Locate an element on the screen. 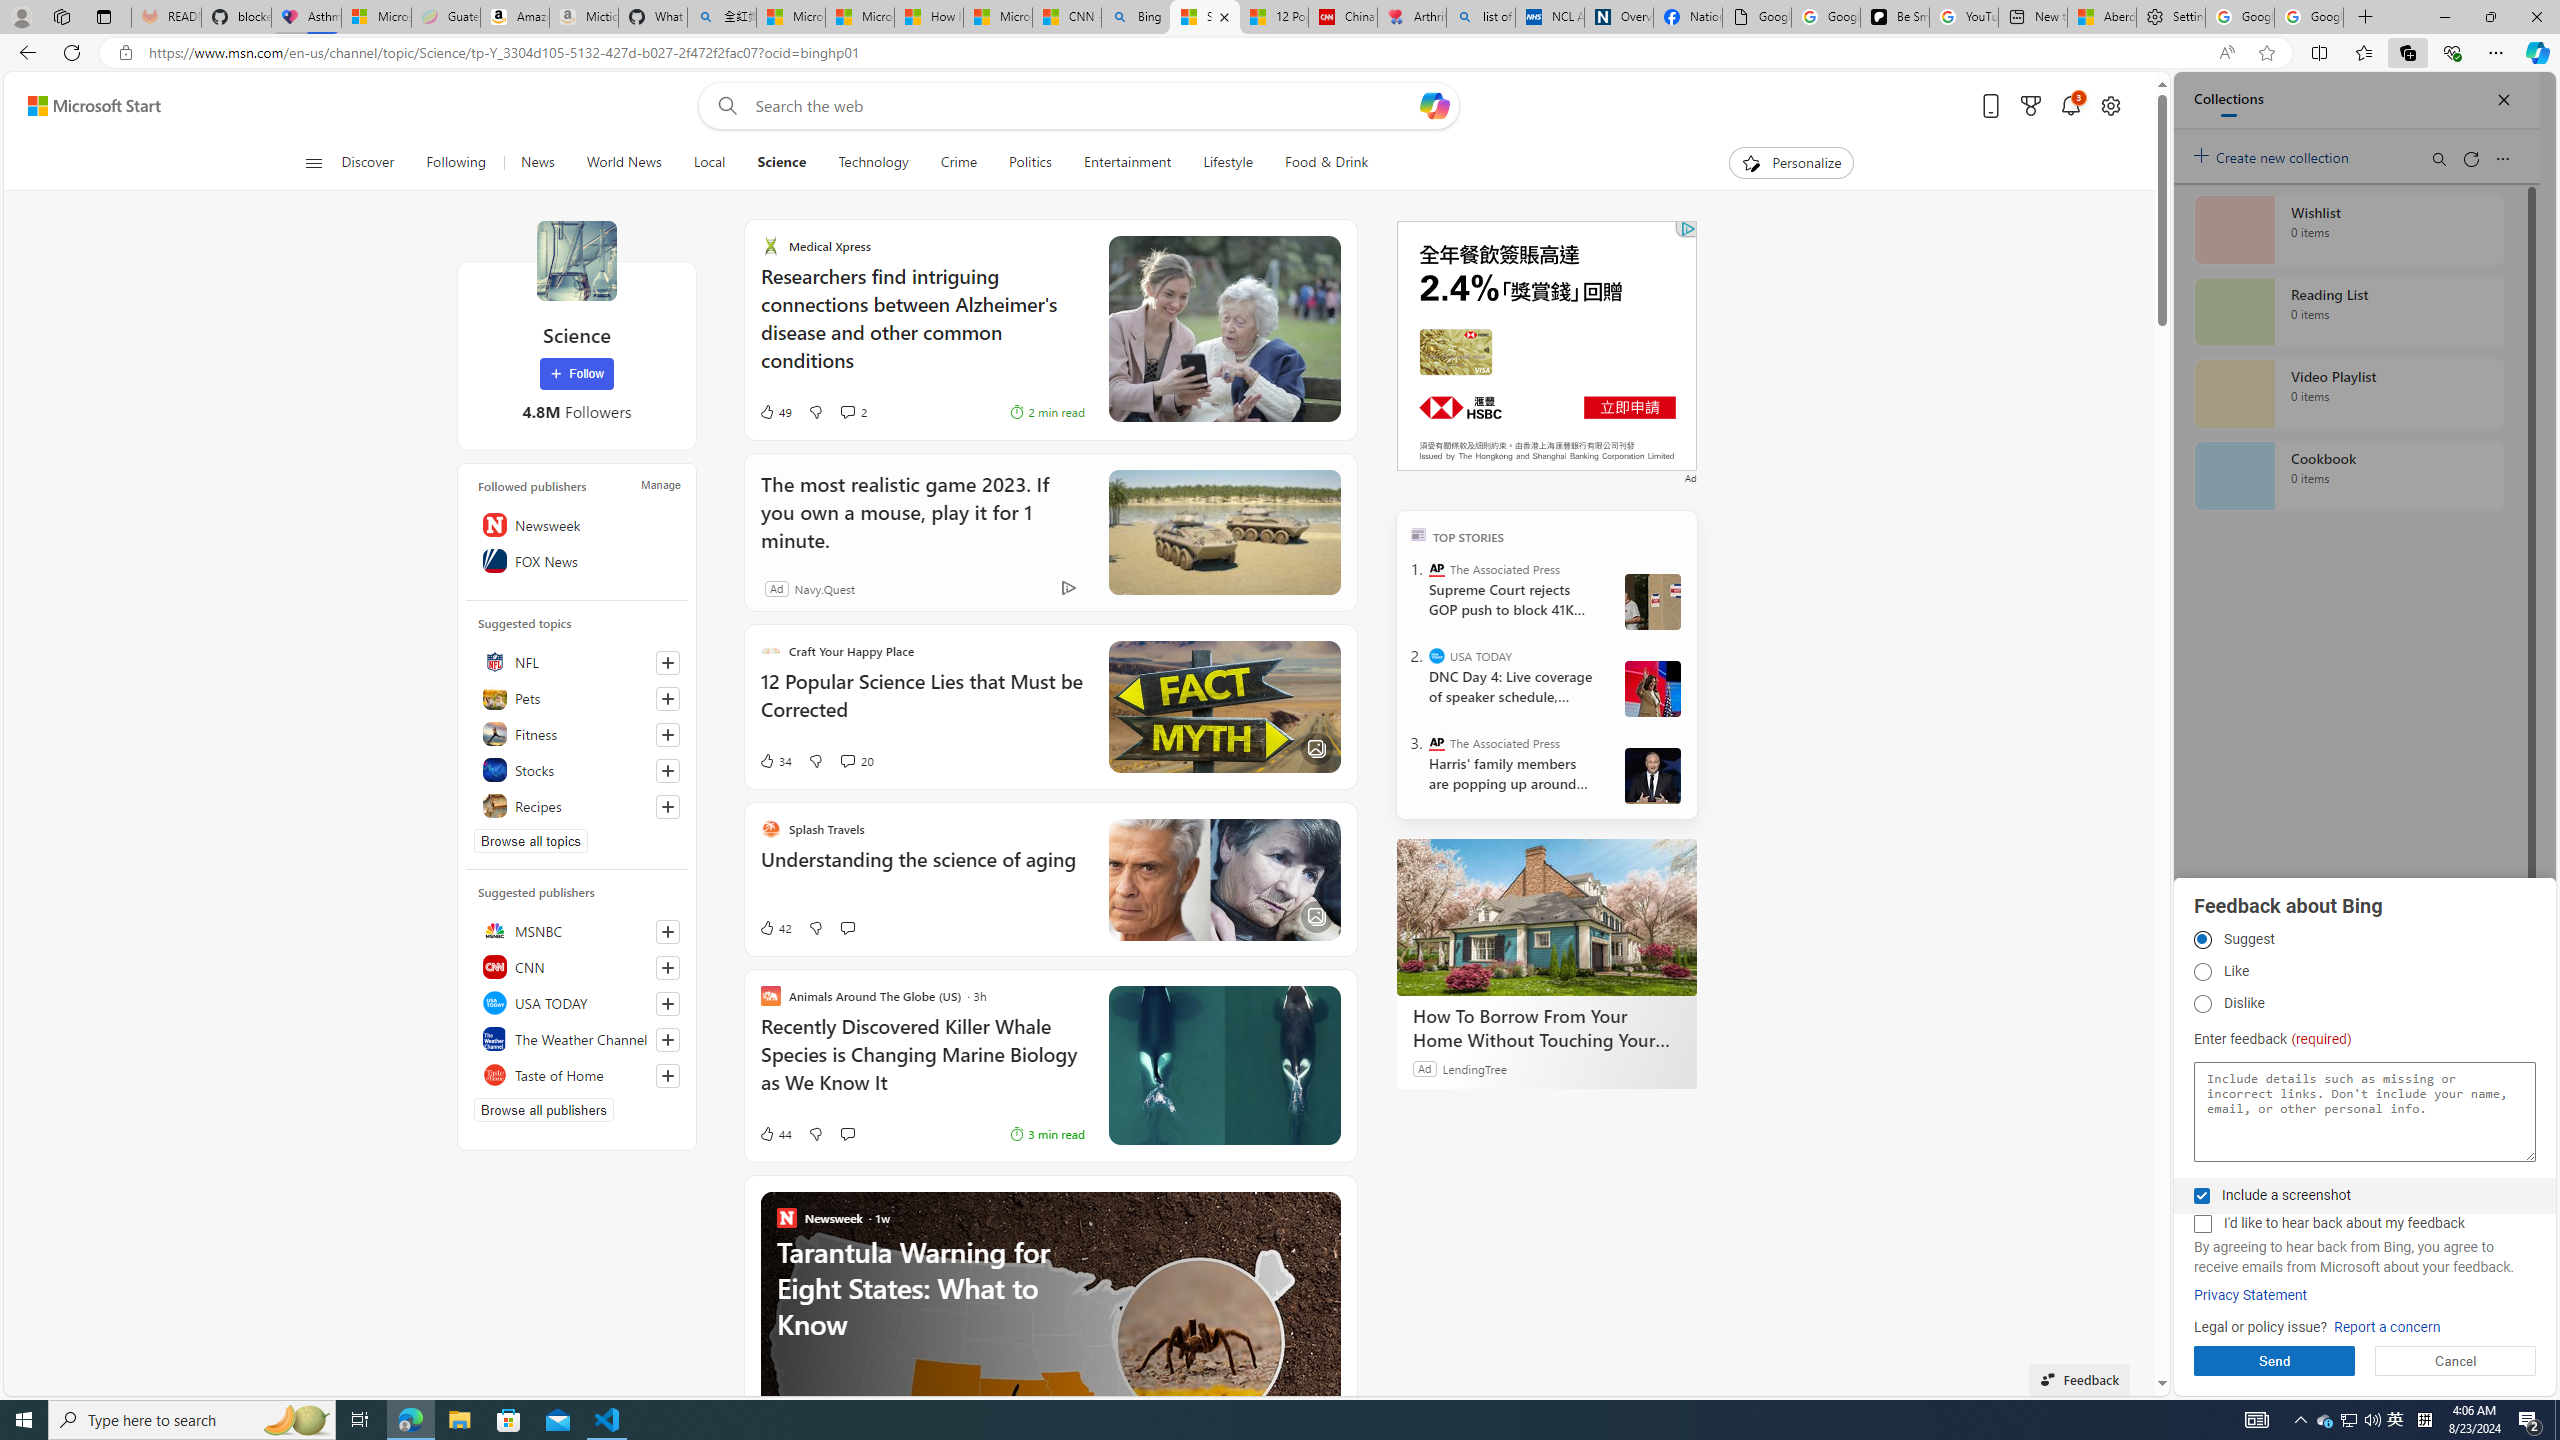 The width and height of the screenshot is (2560, 1440). Be Smart | creating Science videos | Patreon is located at coordinates (1894, 17).